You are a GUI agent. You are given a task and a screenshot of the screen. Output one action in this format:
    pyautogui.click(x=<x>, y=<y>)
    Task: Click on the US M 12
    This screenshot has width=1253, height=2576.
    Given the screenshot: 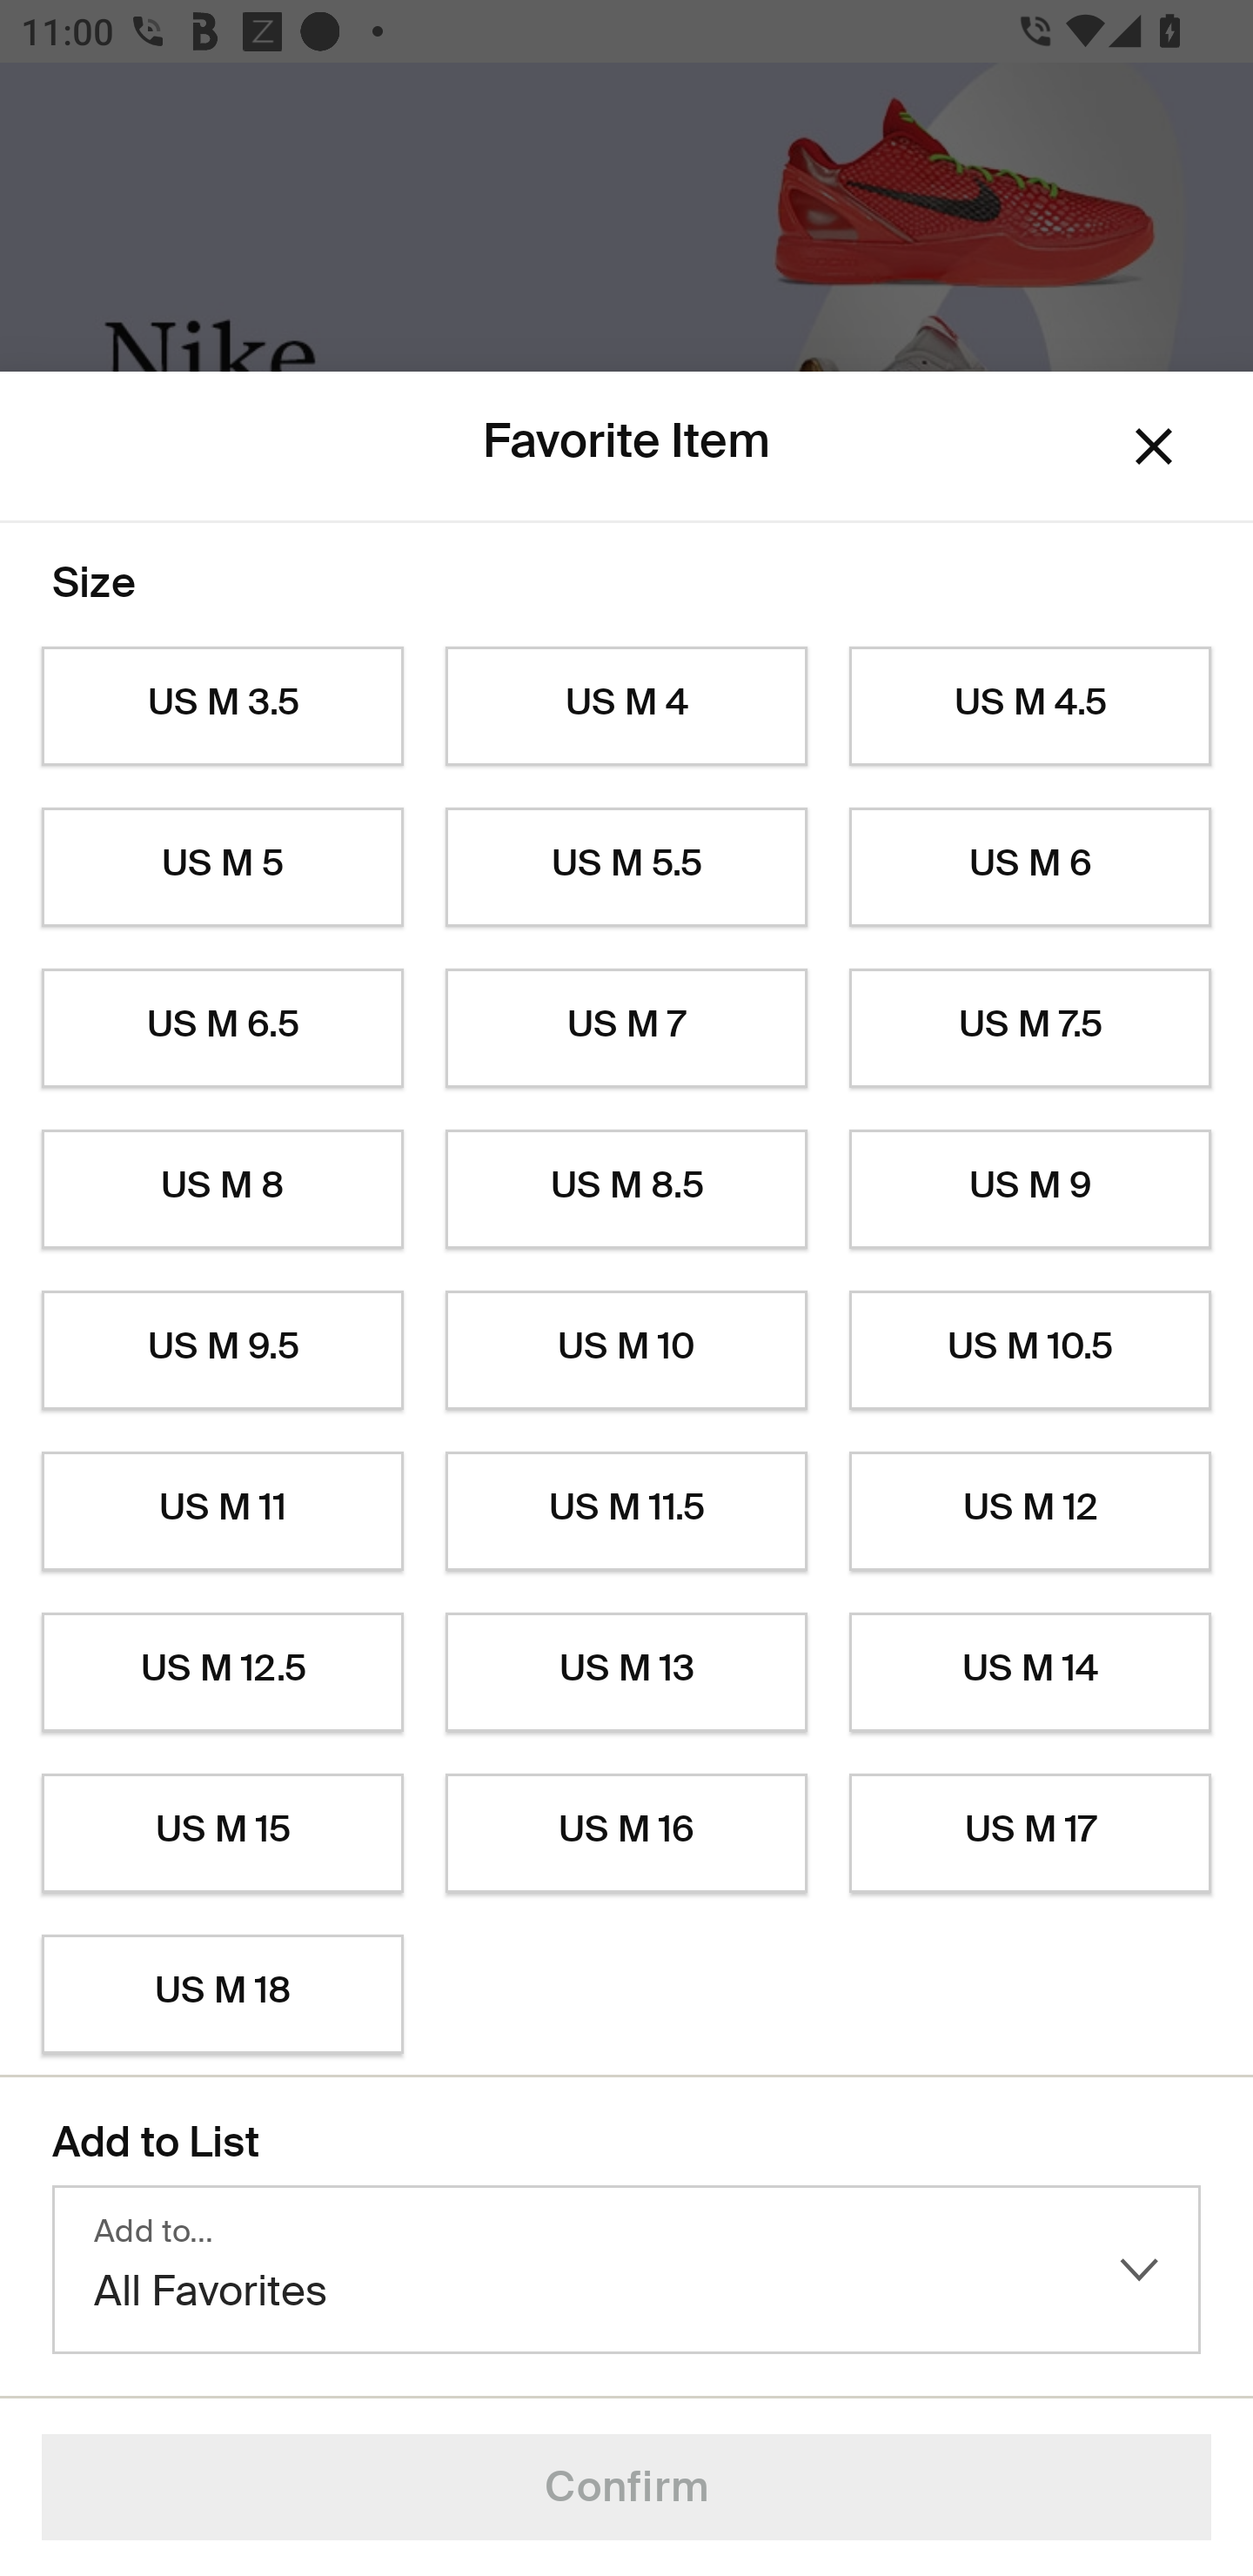 What is the action you would take?
    pyautogui.click(x=1030, y=1511)
    